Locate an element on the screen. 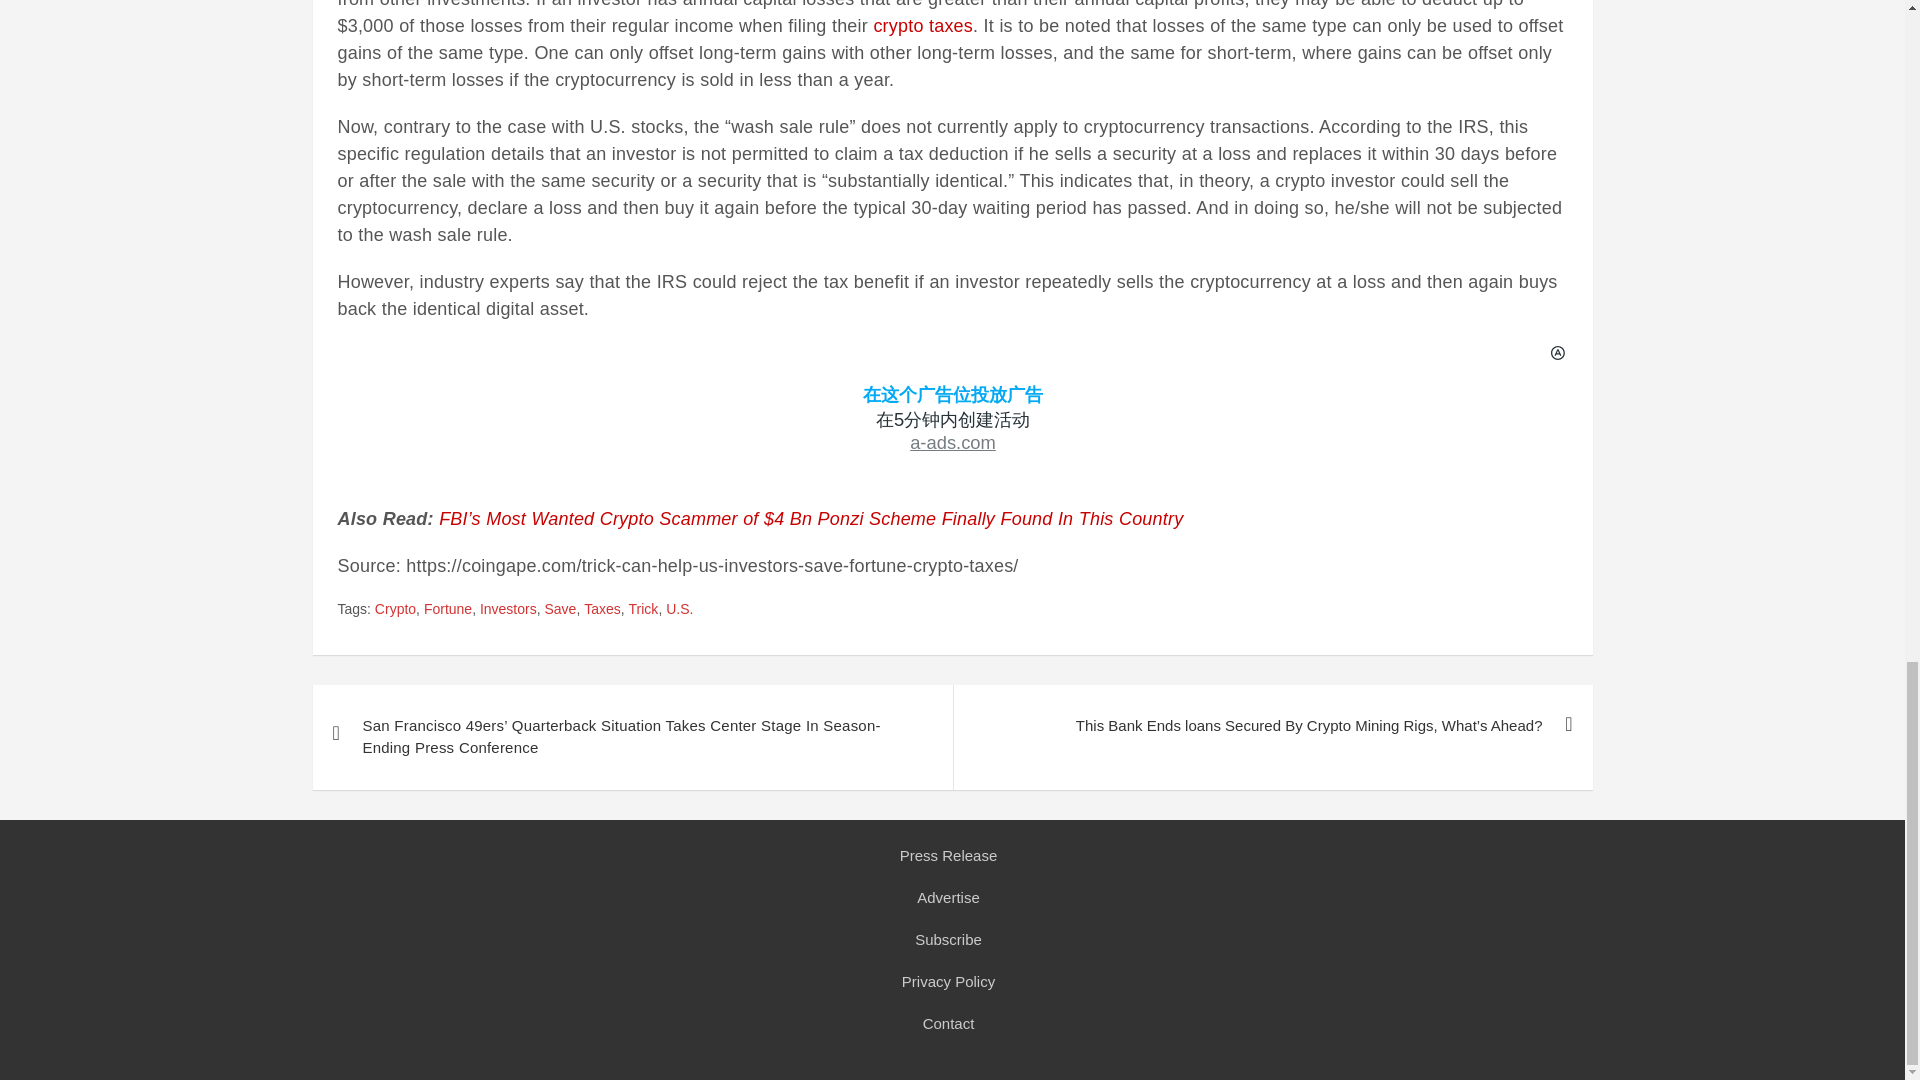  Save is located at coordinates (560, 610).